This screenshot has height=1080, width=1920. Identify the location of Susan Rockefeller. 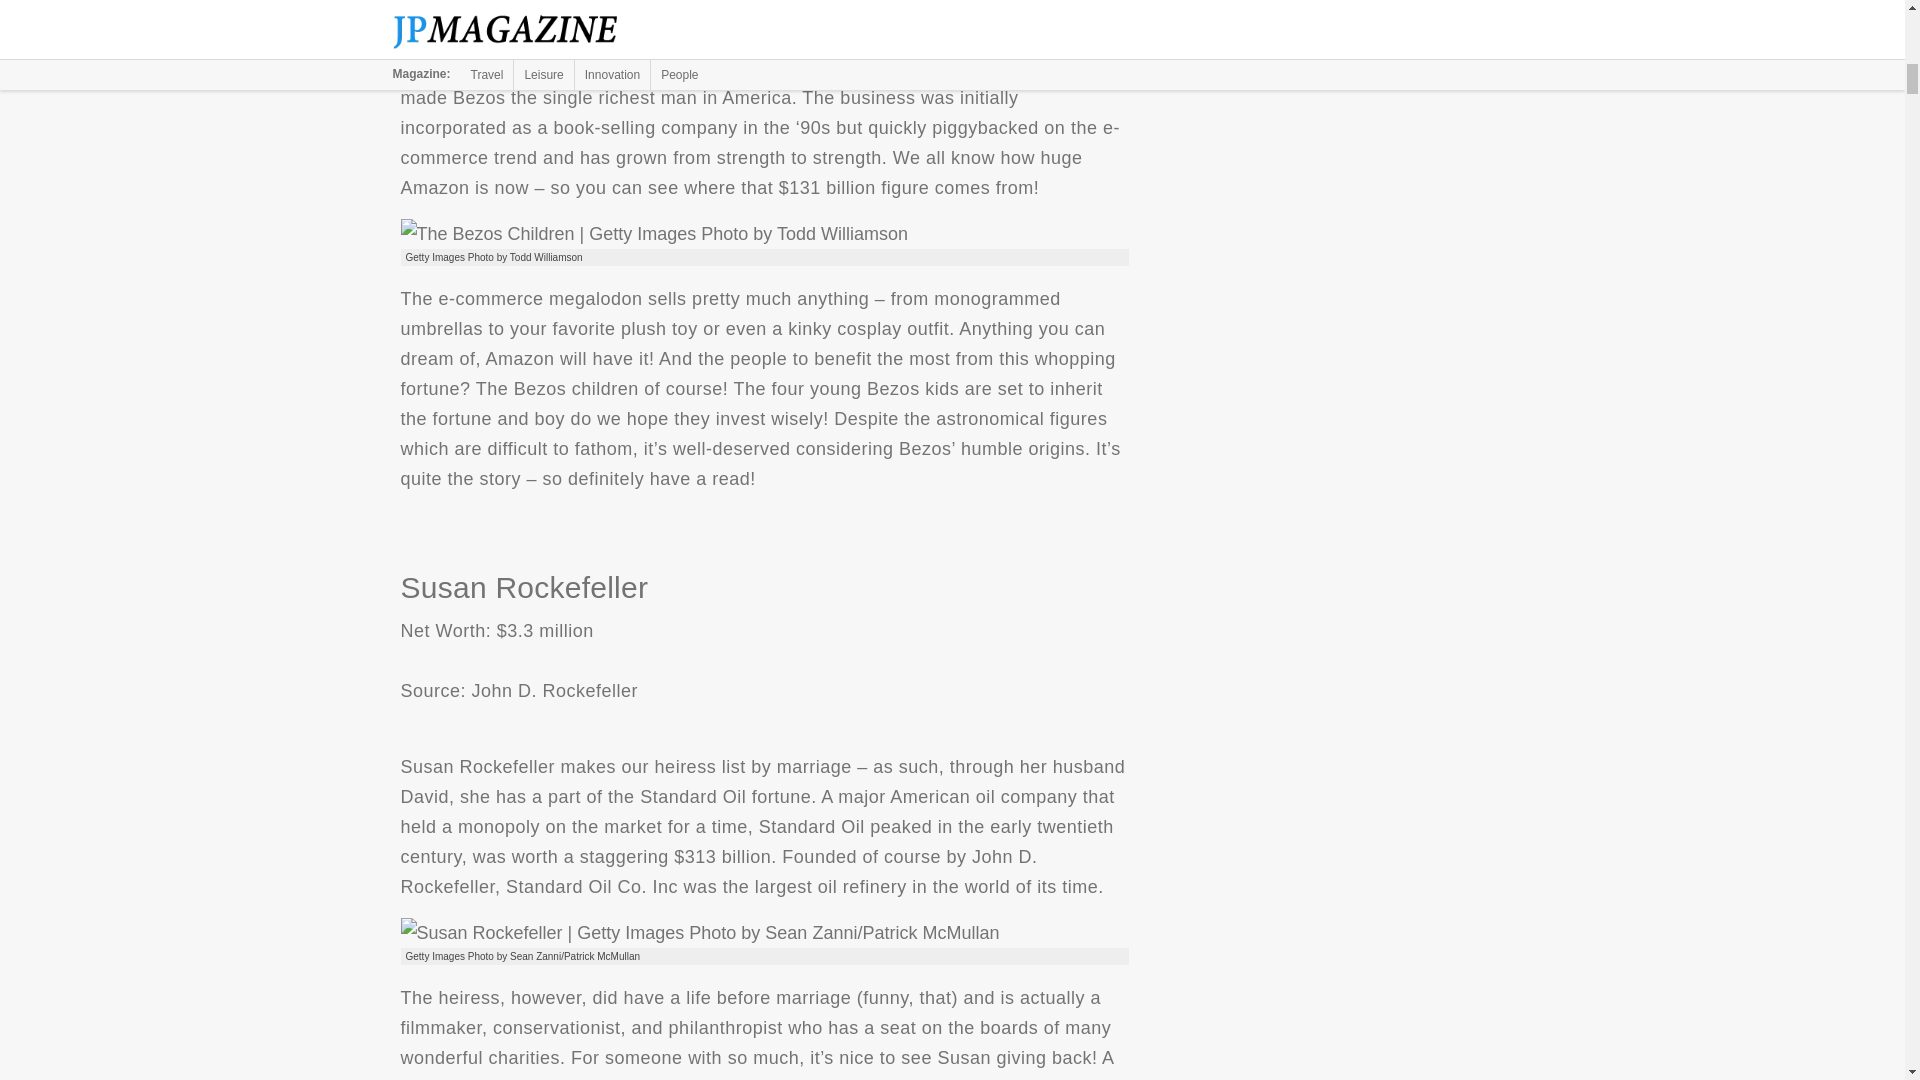
(698, 933).